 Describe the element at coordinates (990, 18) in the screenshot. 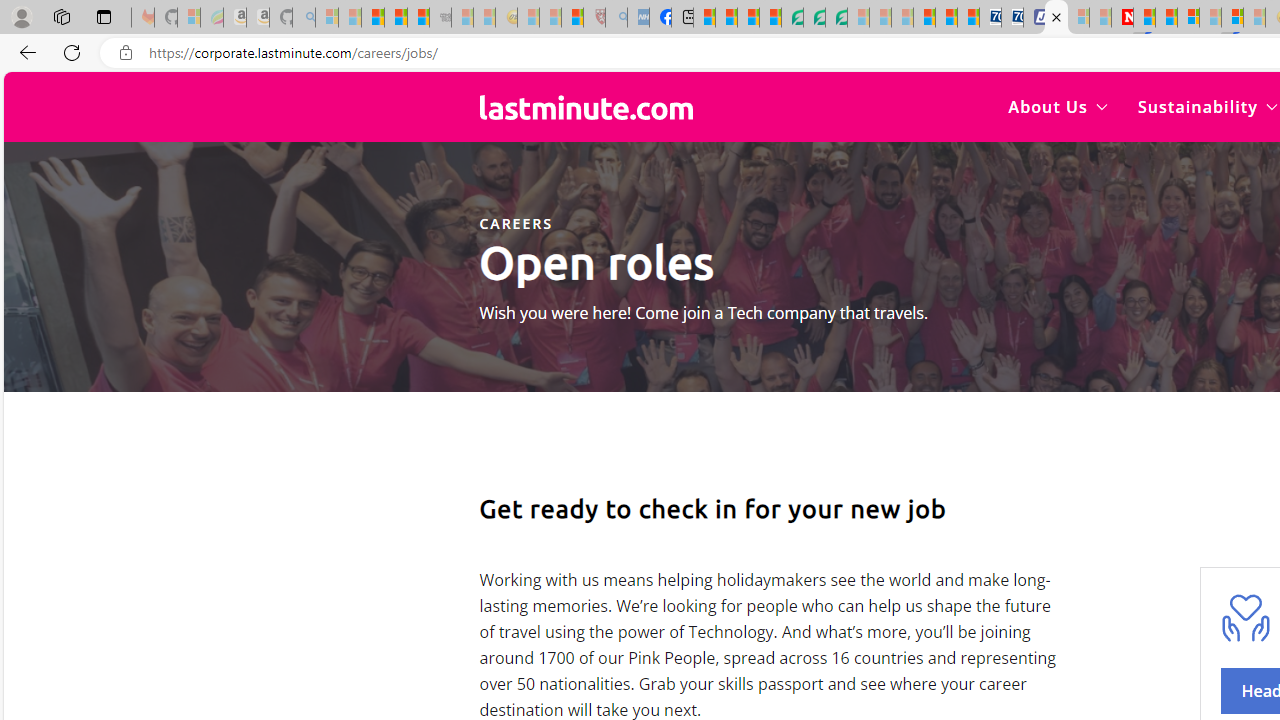

I see `Cheap Car Rentals - Save70.com` at that location.